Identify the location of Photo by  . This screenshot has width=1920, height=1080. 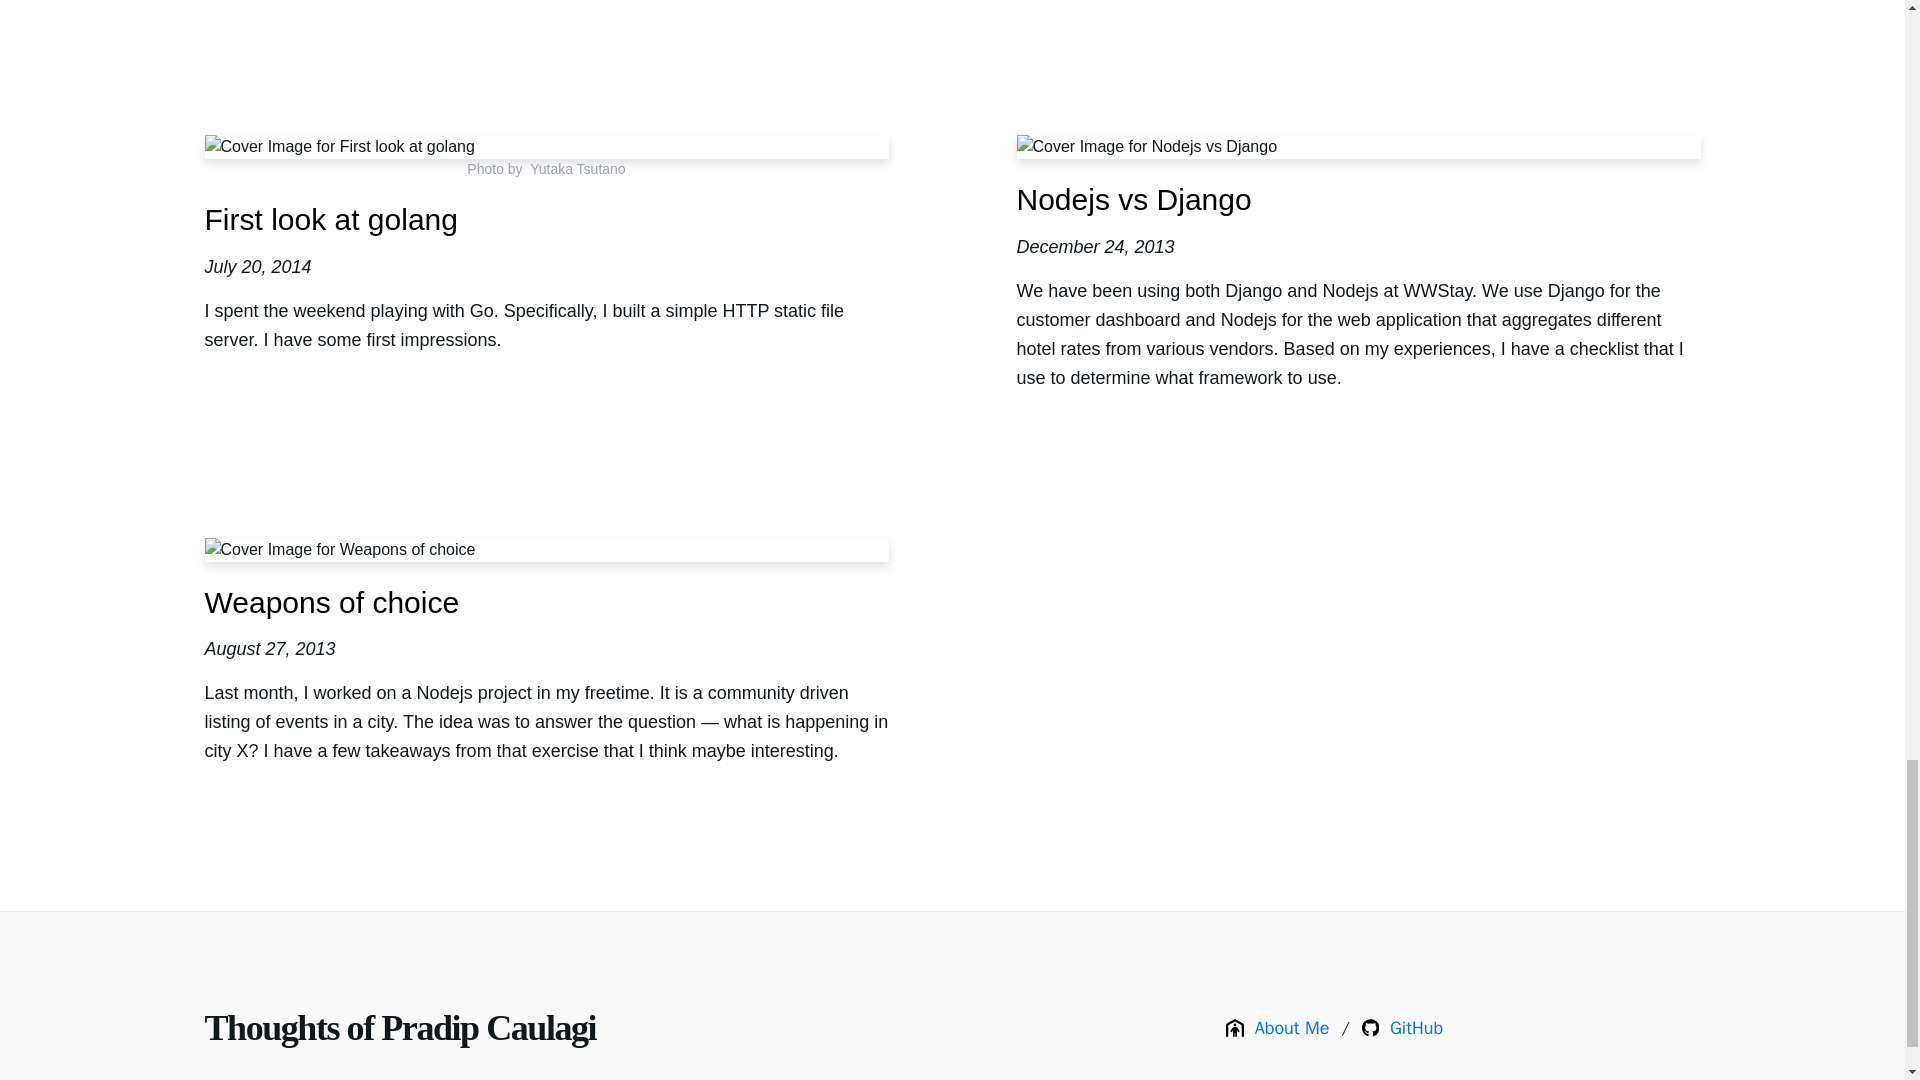
(498, 168).